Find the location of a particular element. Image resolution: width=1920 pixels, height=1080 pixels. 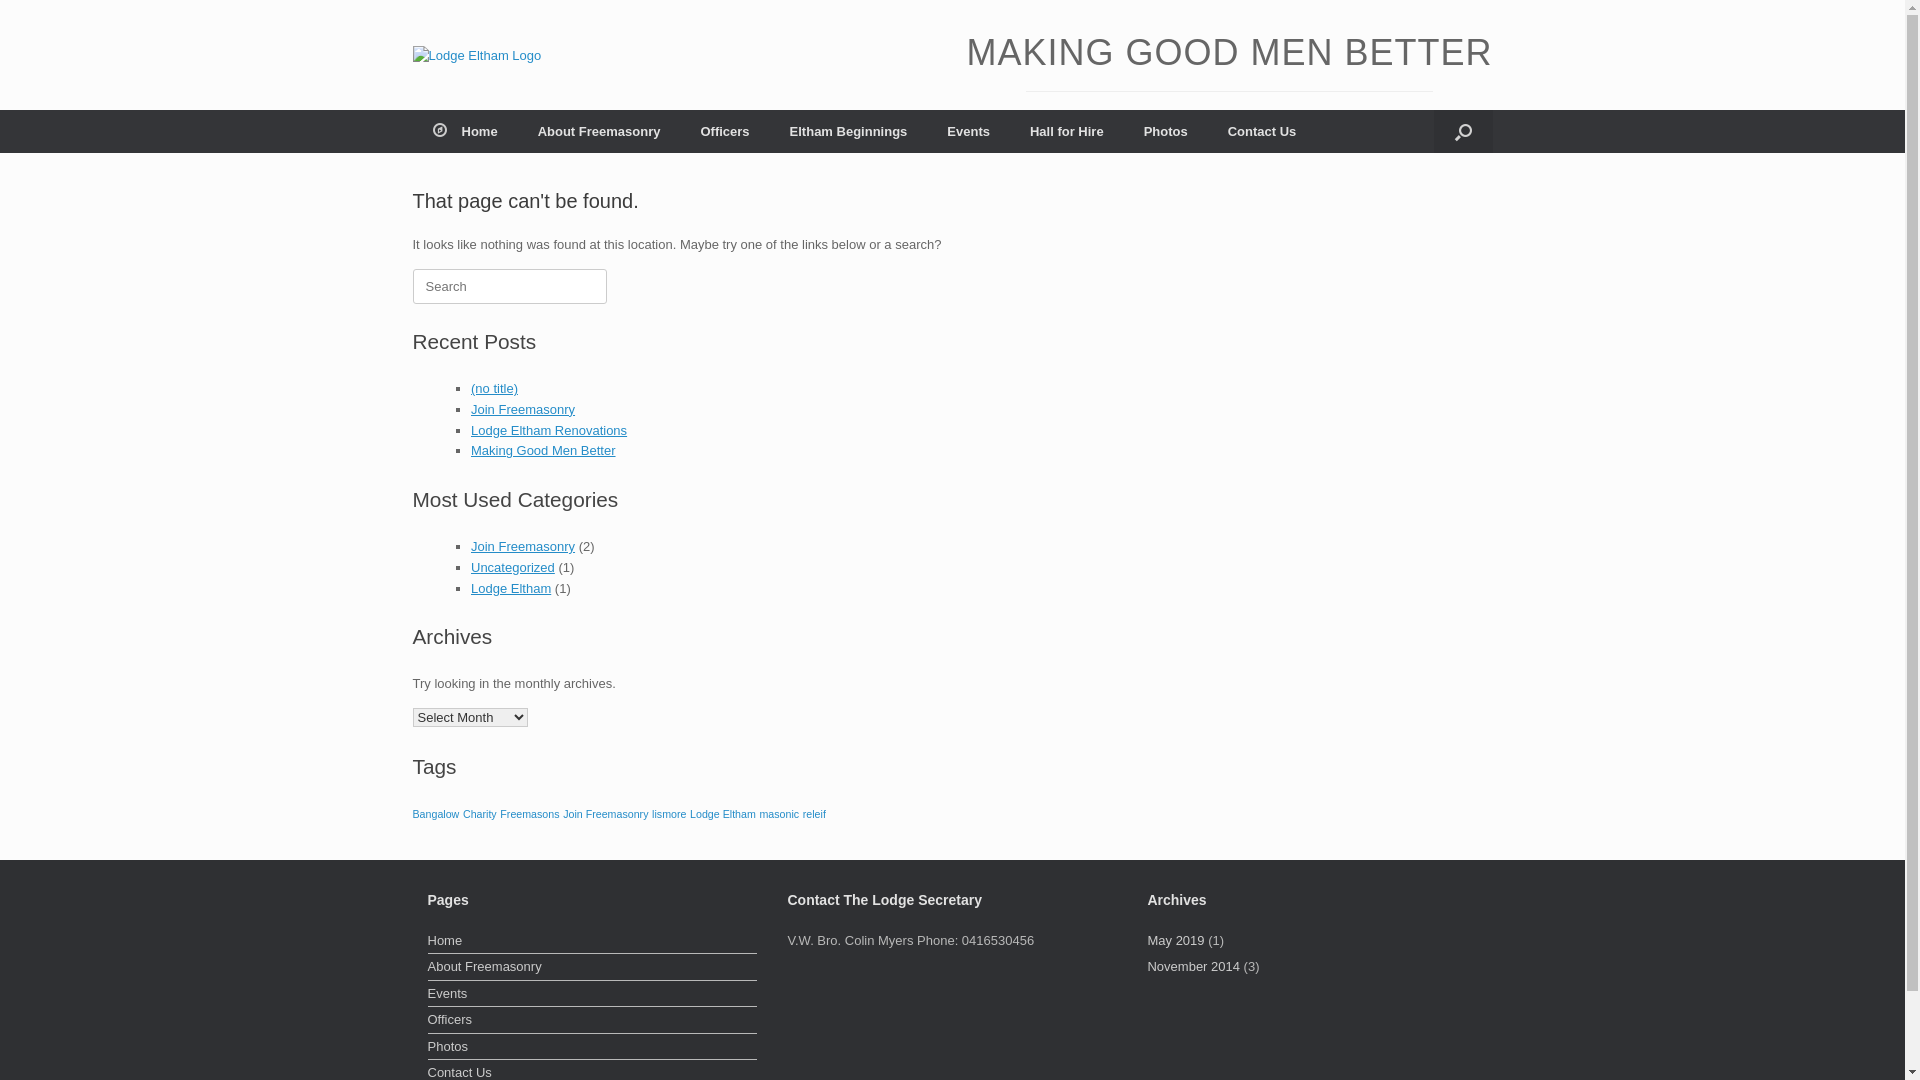

About Freemasonry is located at coordinates (600, 132).